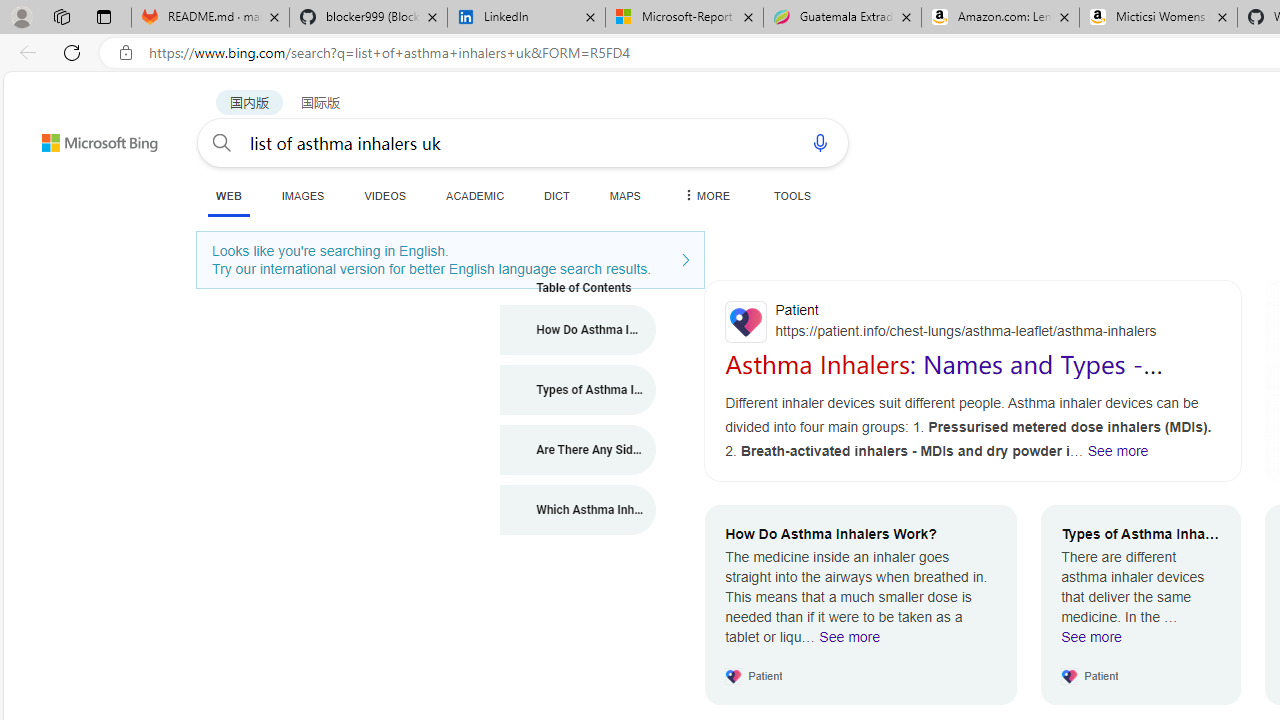 Image resolution: width=1280 pixels, height=720 pixels. What do you see at coordinates (475, 195) in the screenshot?
I see `ACADEMIC` at bounding box center [475, 195].